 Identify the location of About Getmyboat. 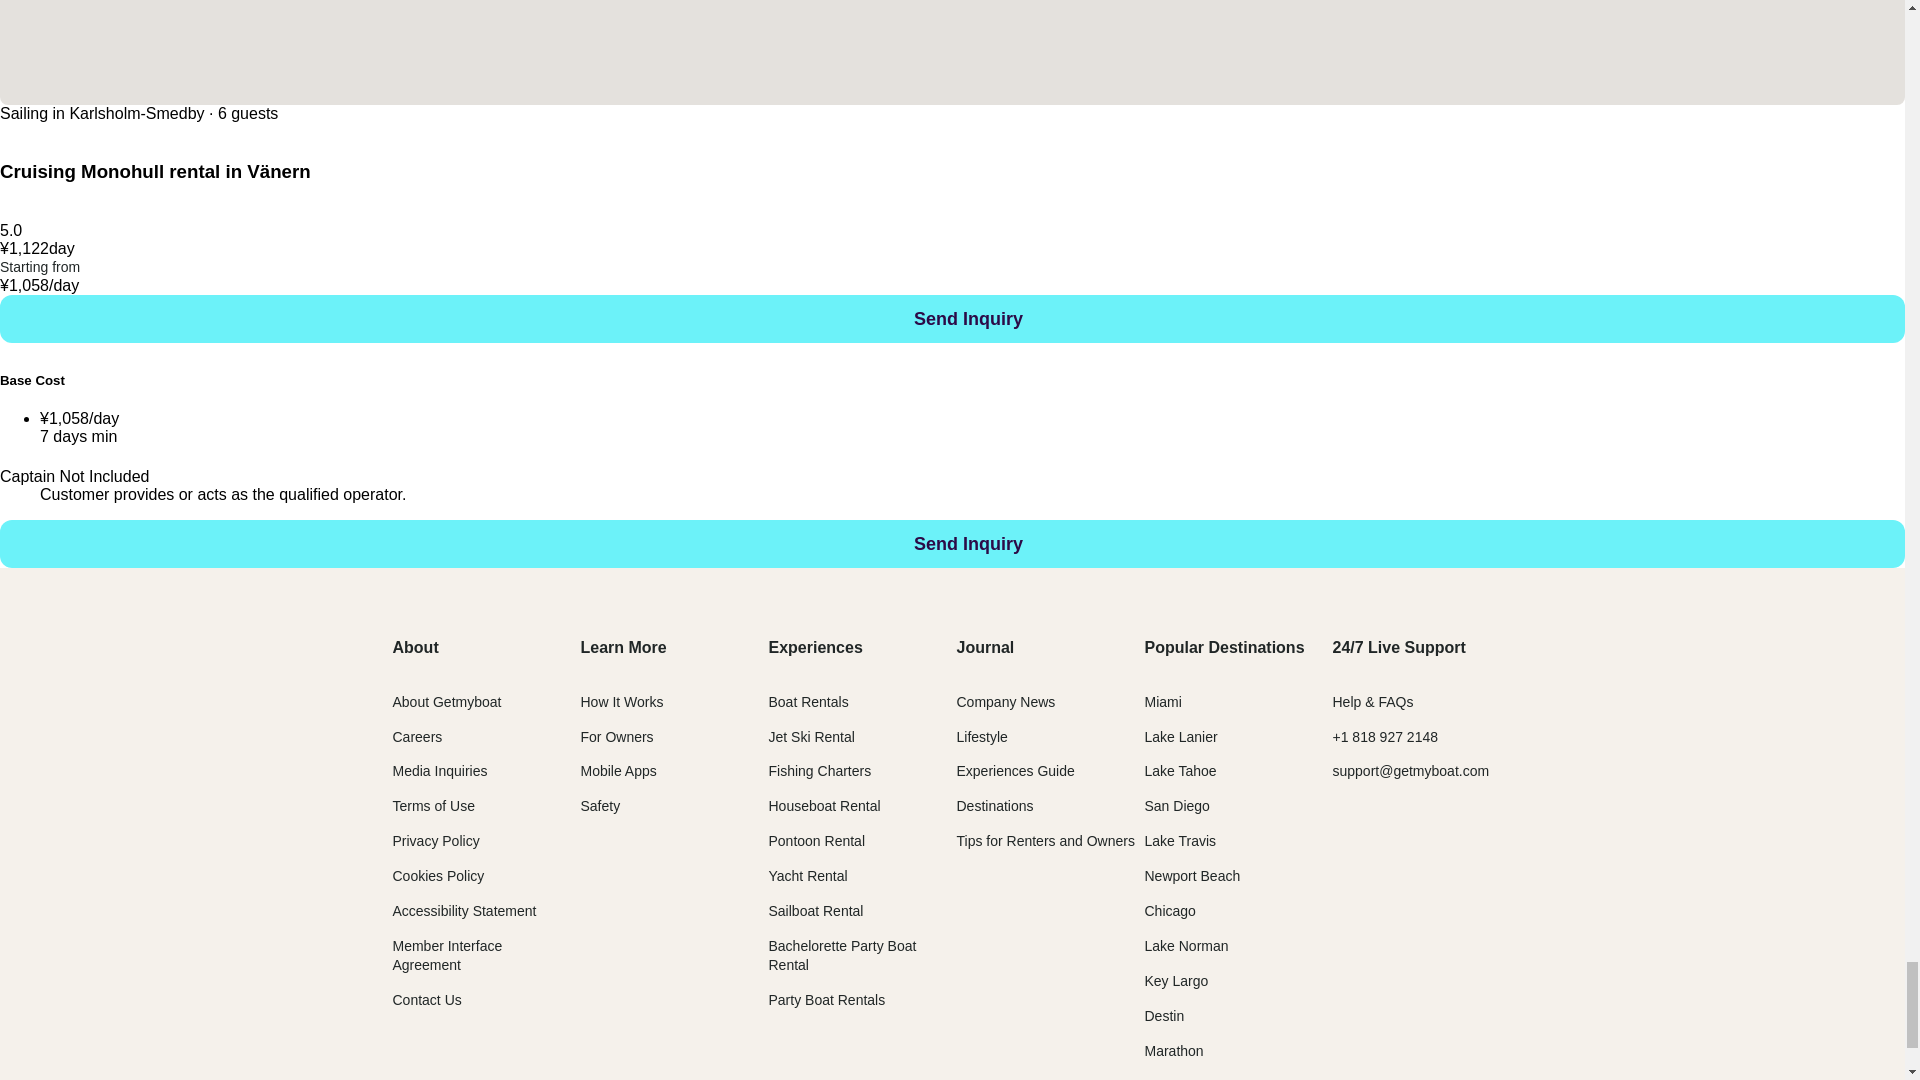
(446, 702).